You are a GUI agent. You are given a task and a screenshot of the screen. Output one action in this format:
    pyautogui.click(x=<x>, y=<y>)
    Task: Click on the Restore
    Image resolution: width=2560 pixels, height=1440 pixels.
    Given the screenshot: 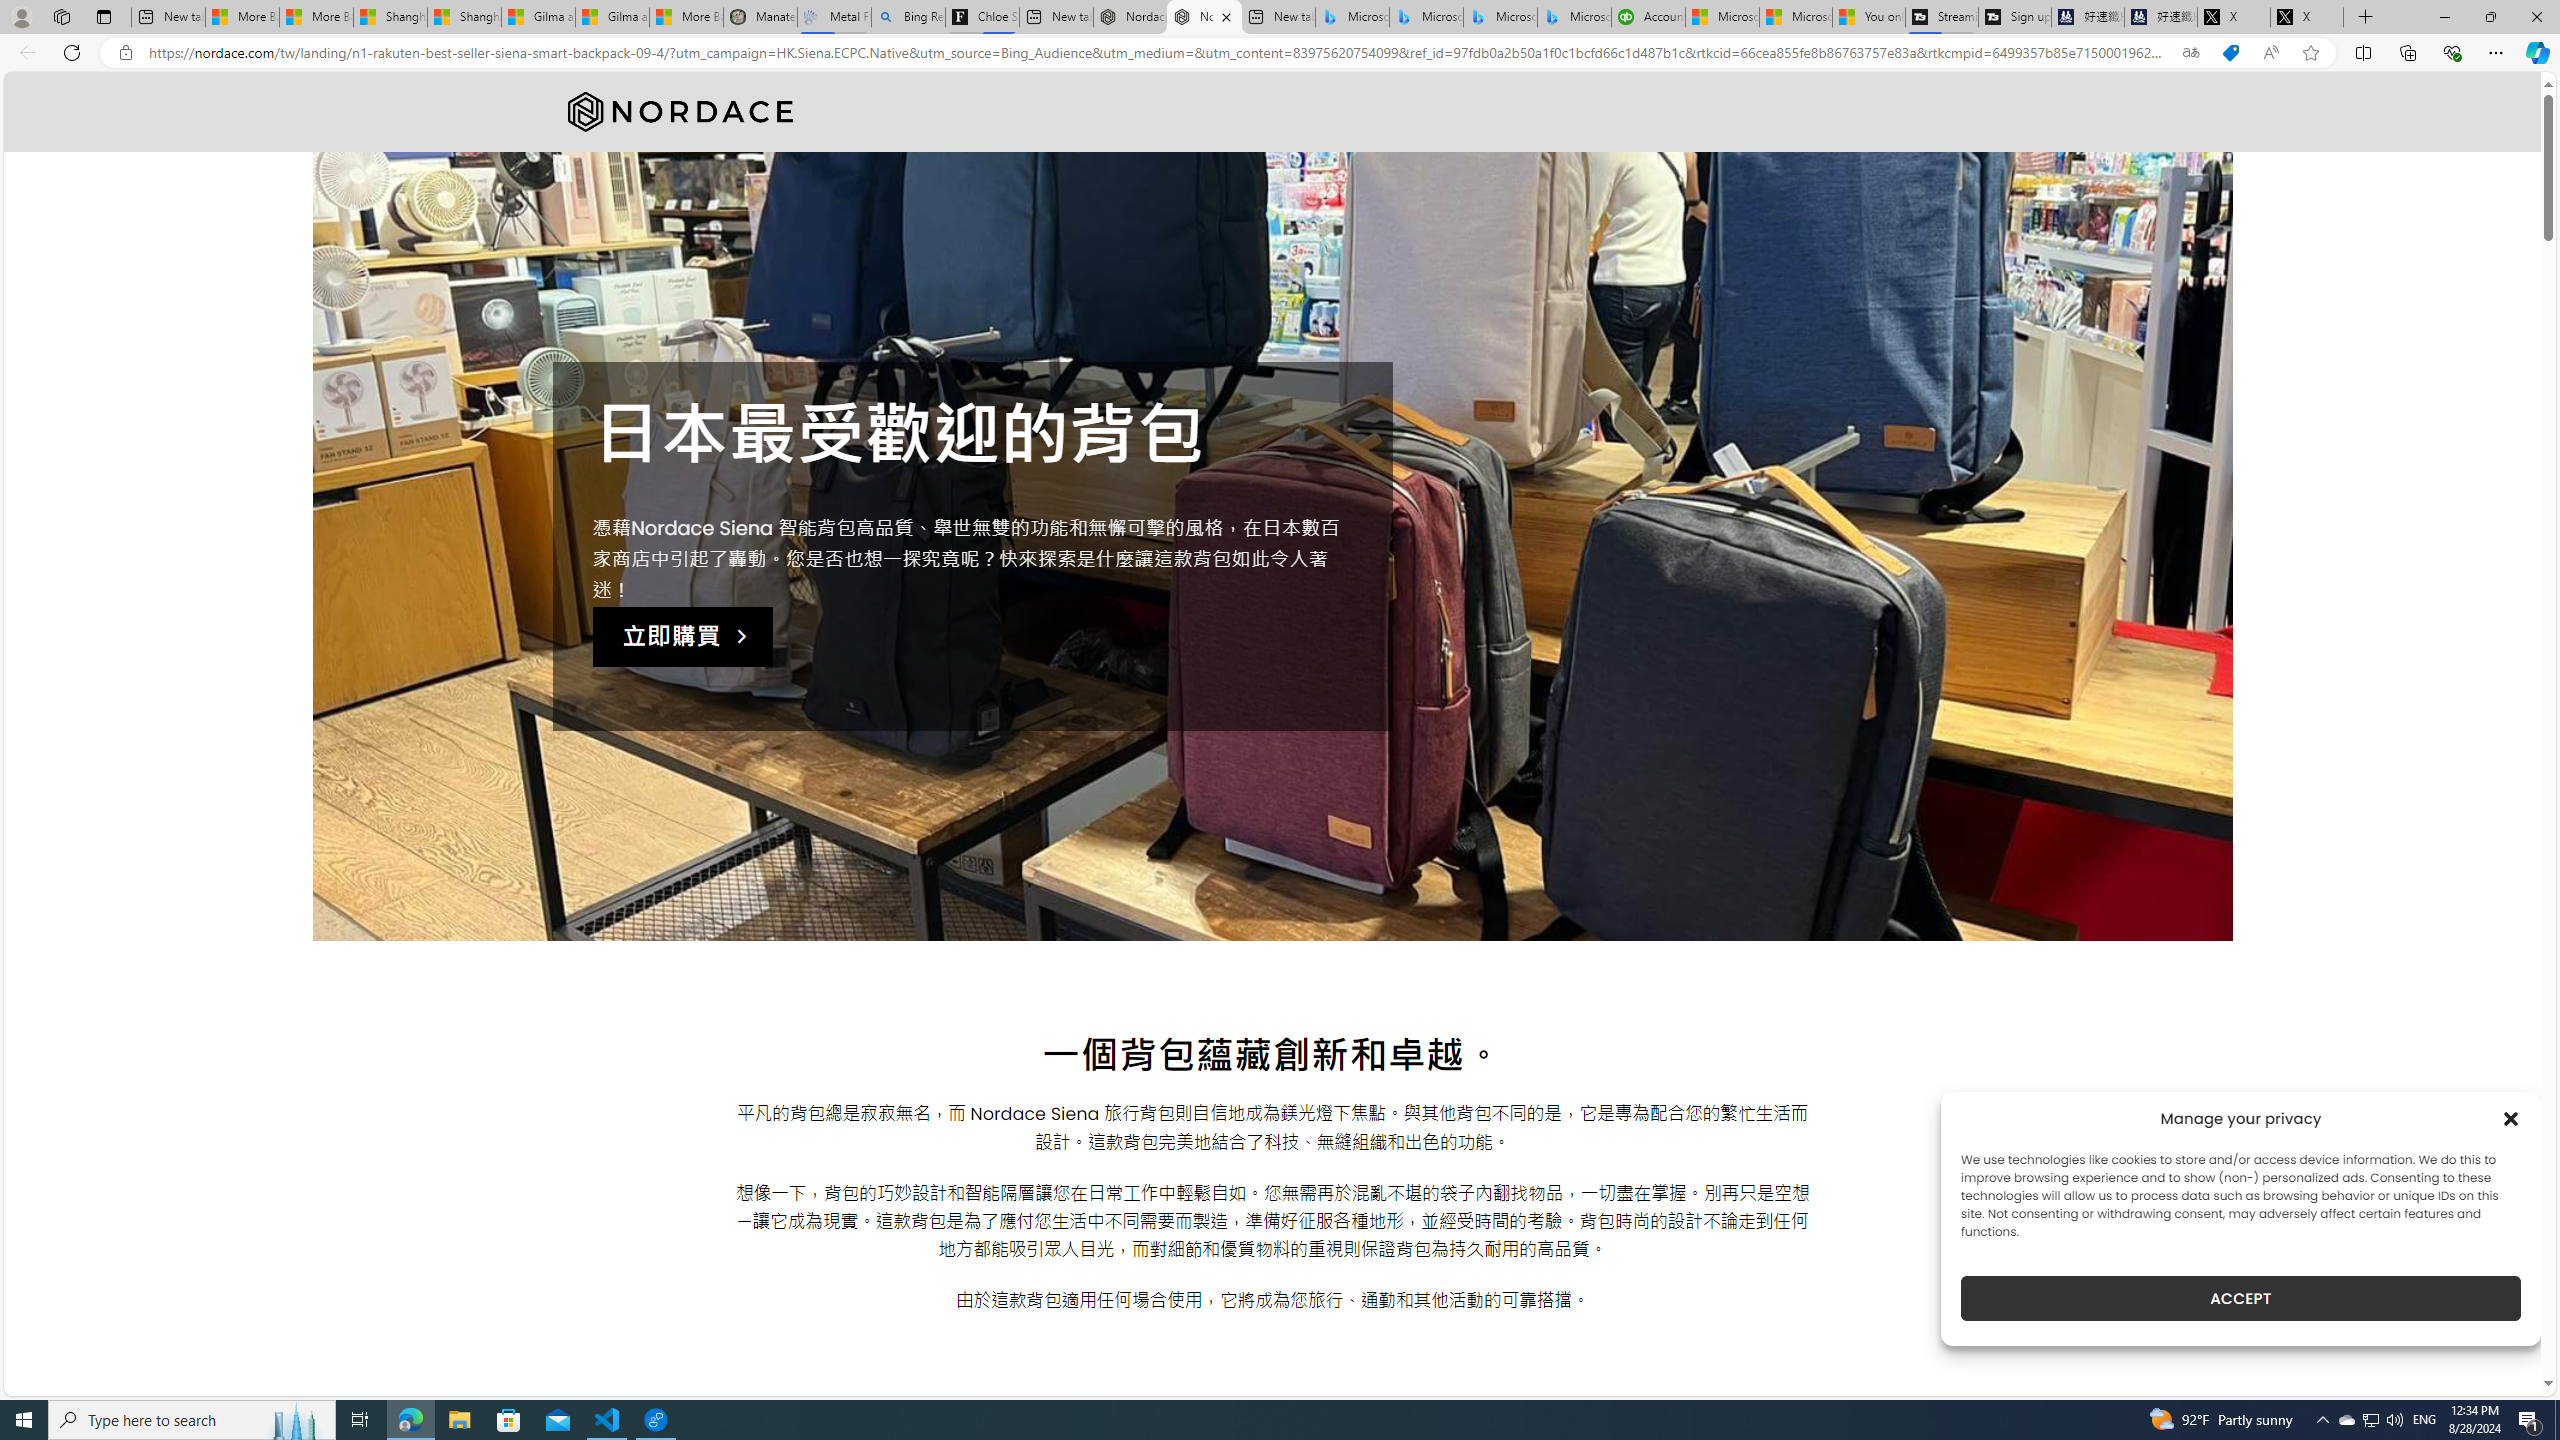 What is the action you would take?
    pyautogui.click(x=2490, y=17)
    